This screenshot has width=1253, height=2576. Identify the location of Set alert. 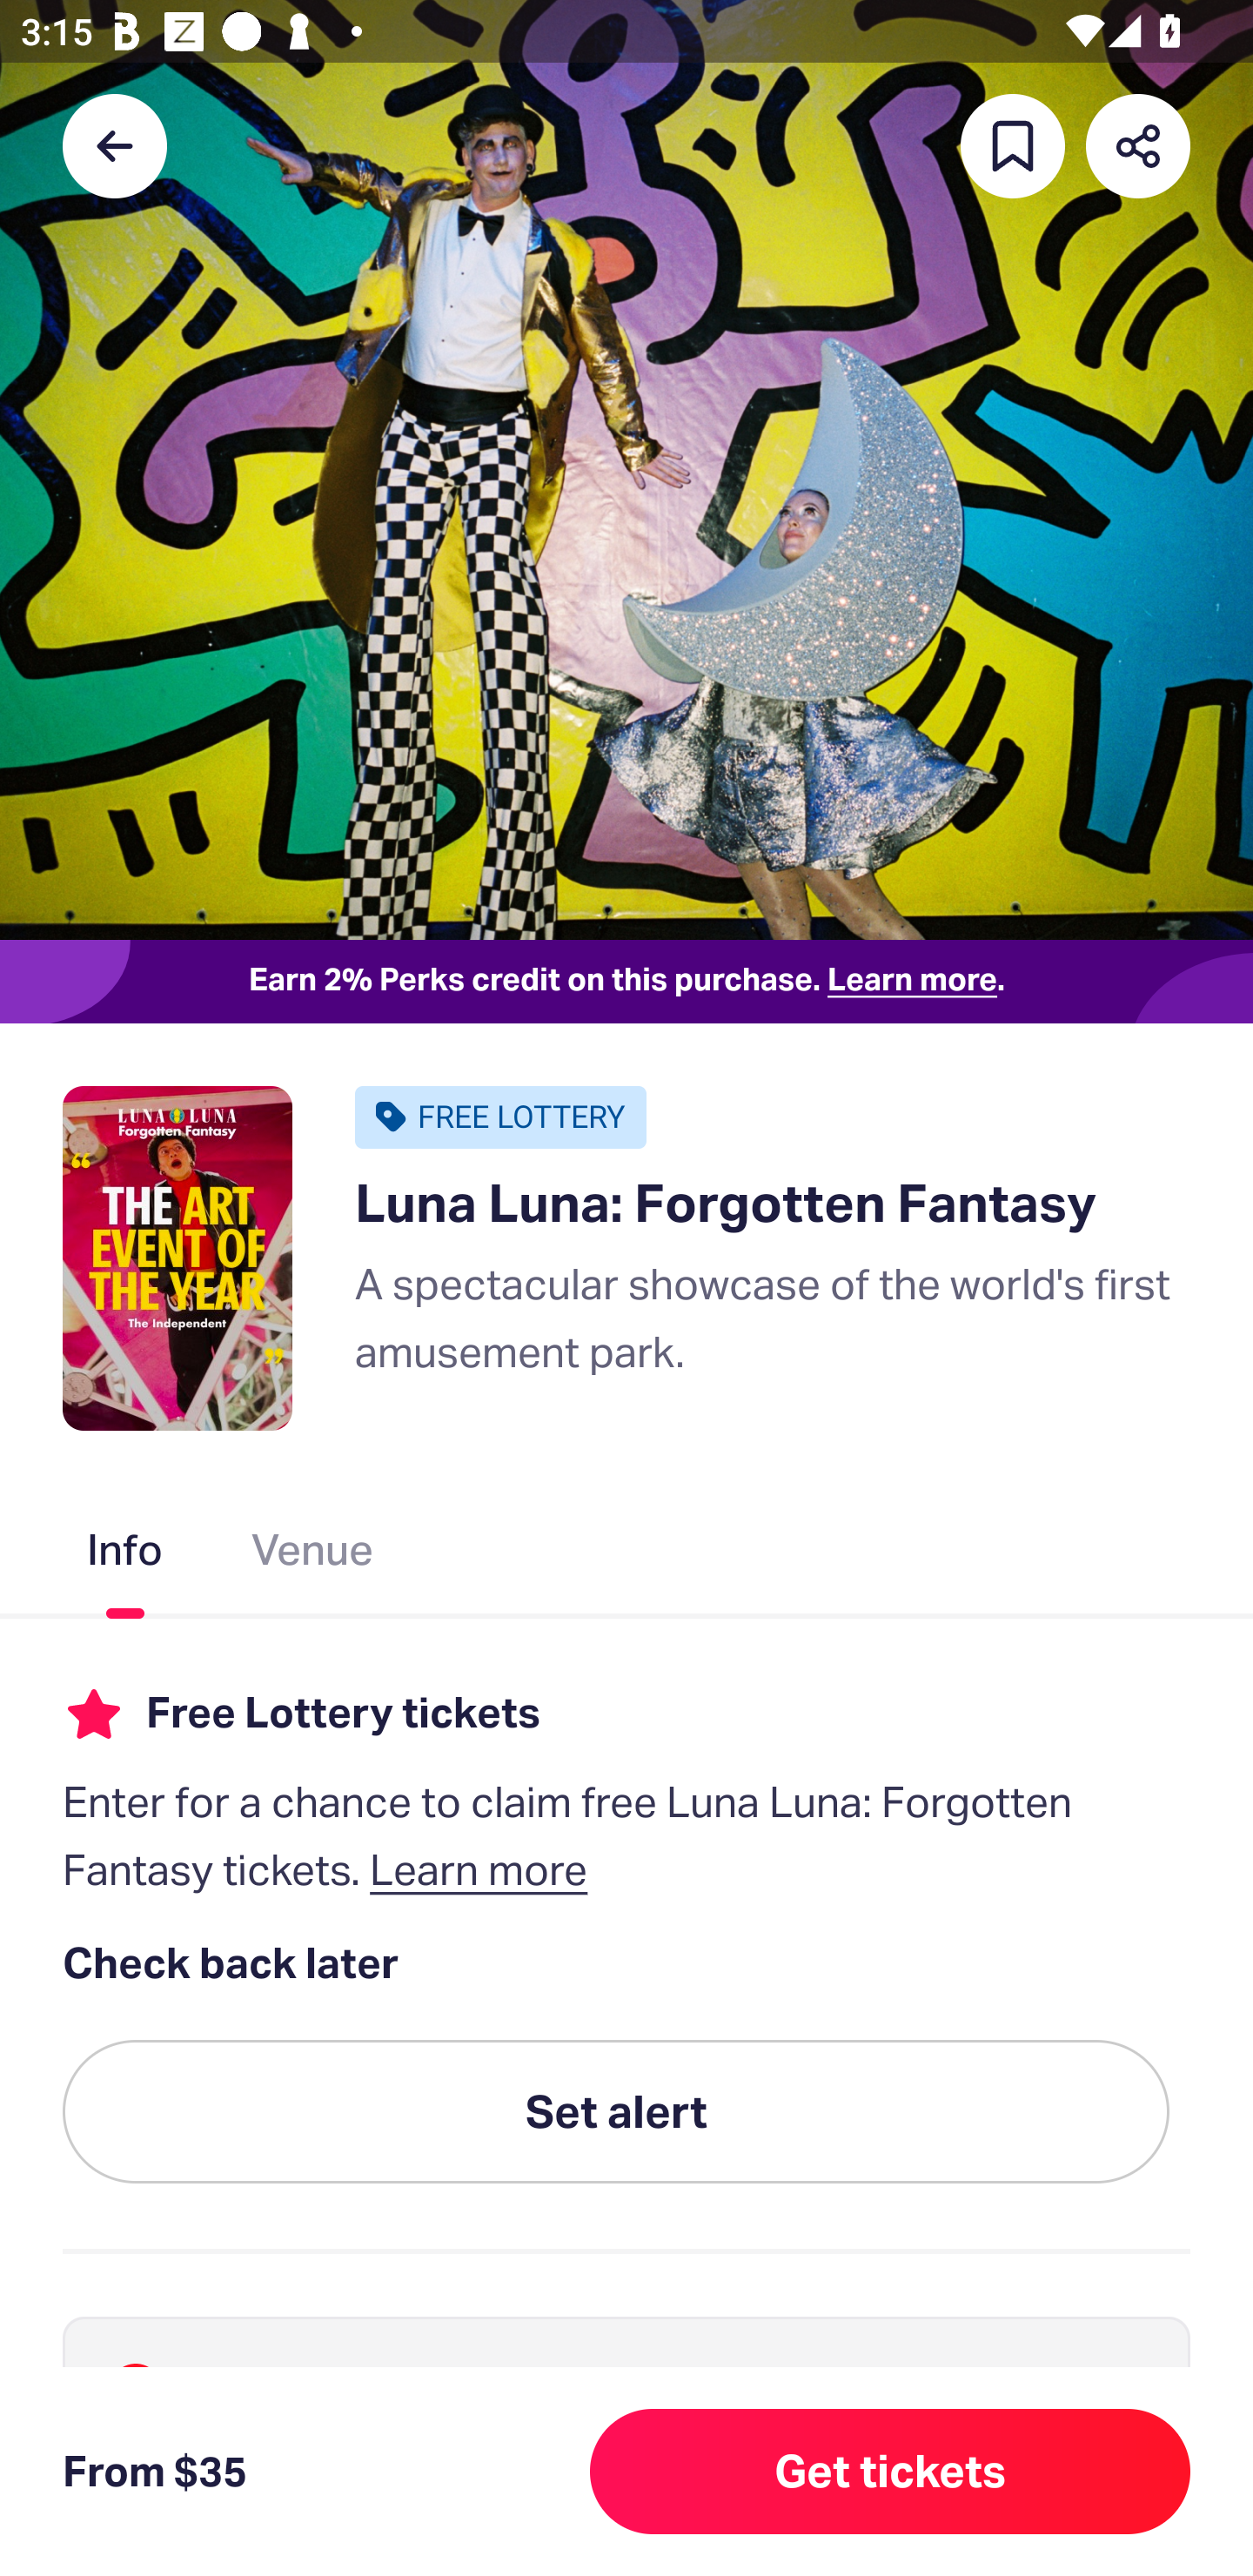
(616, 2113).